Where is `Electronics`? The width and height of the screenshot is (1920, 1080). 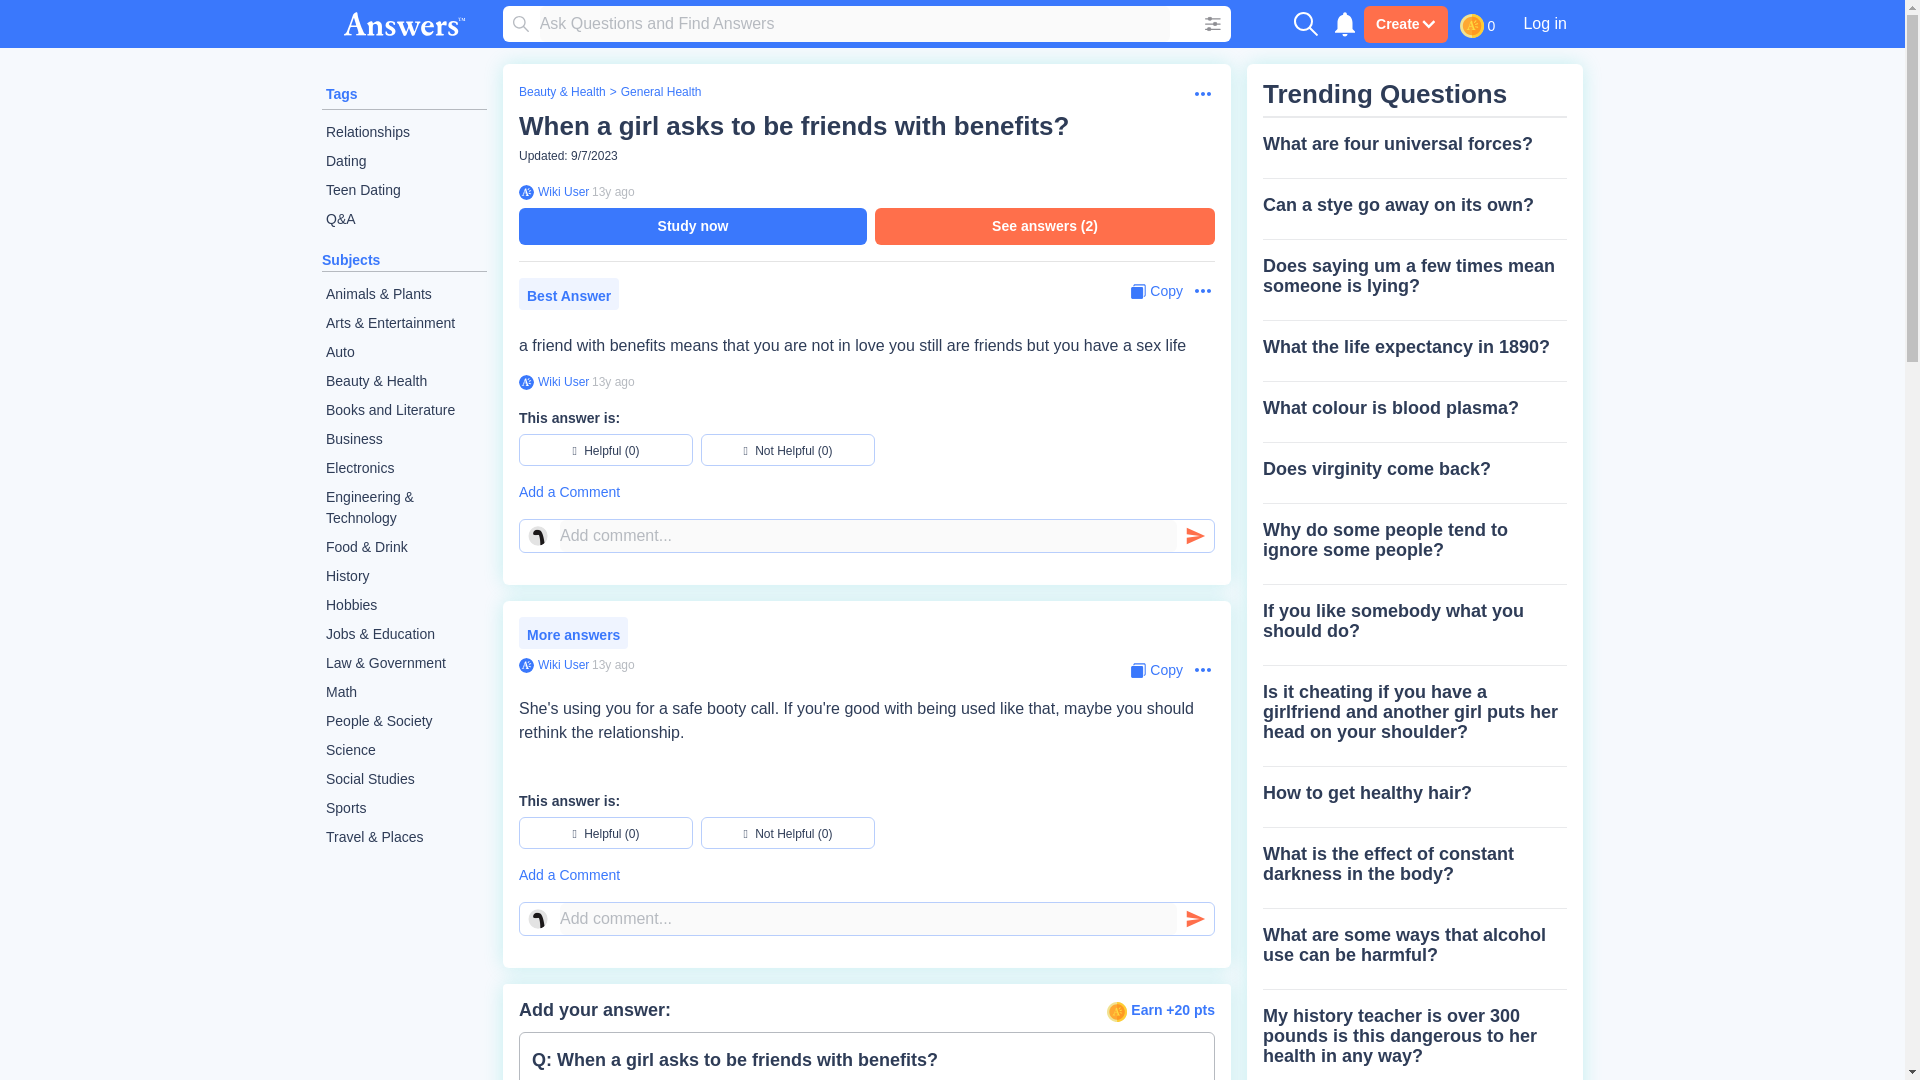
Electronics is located at coordinates (404, 468).